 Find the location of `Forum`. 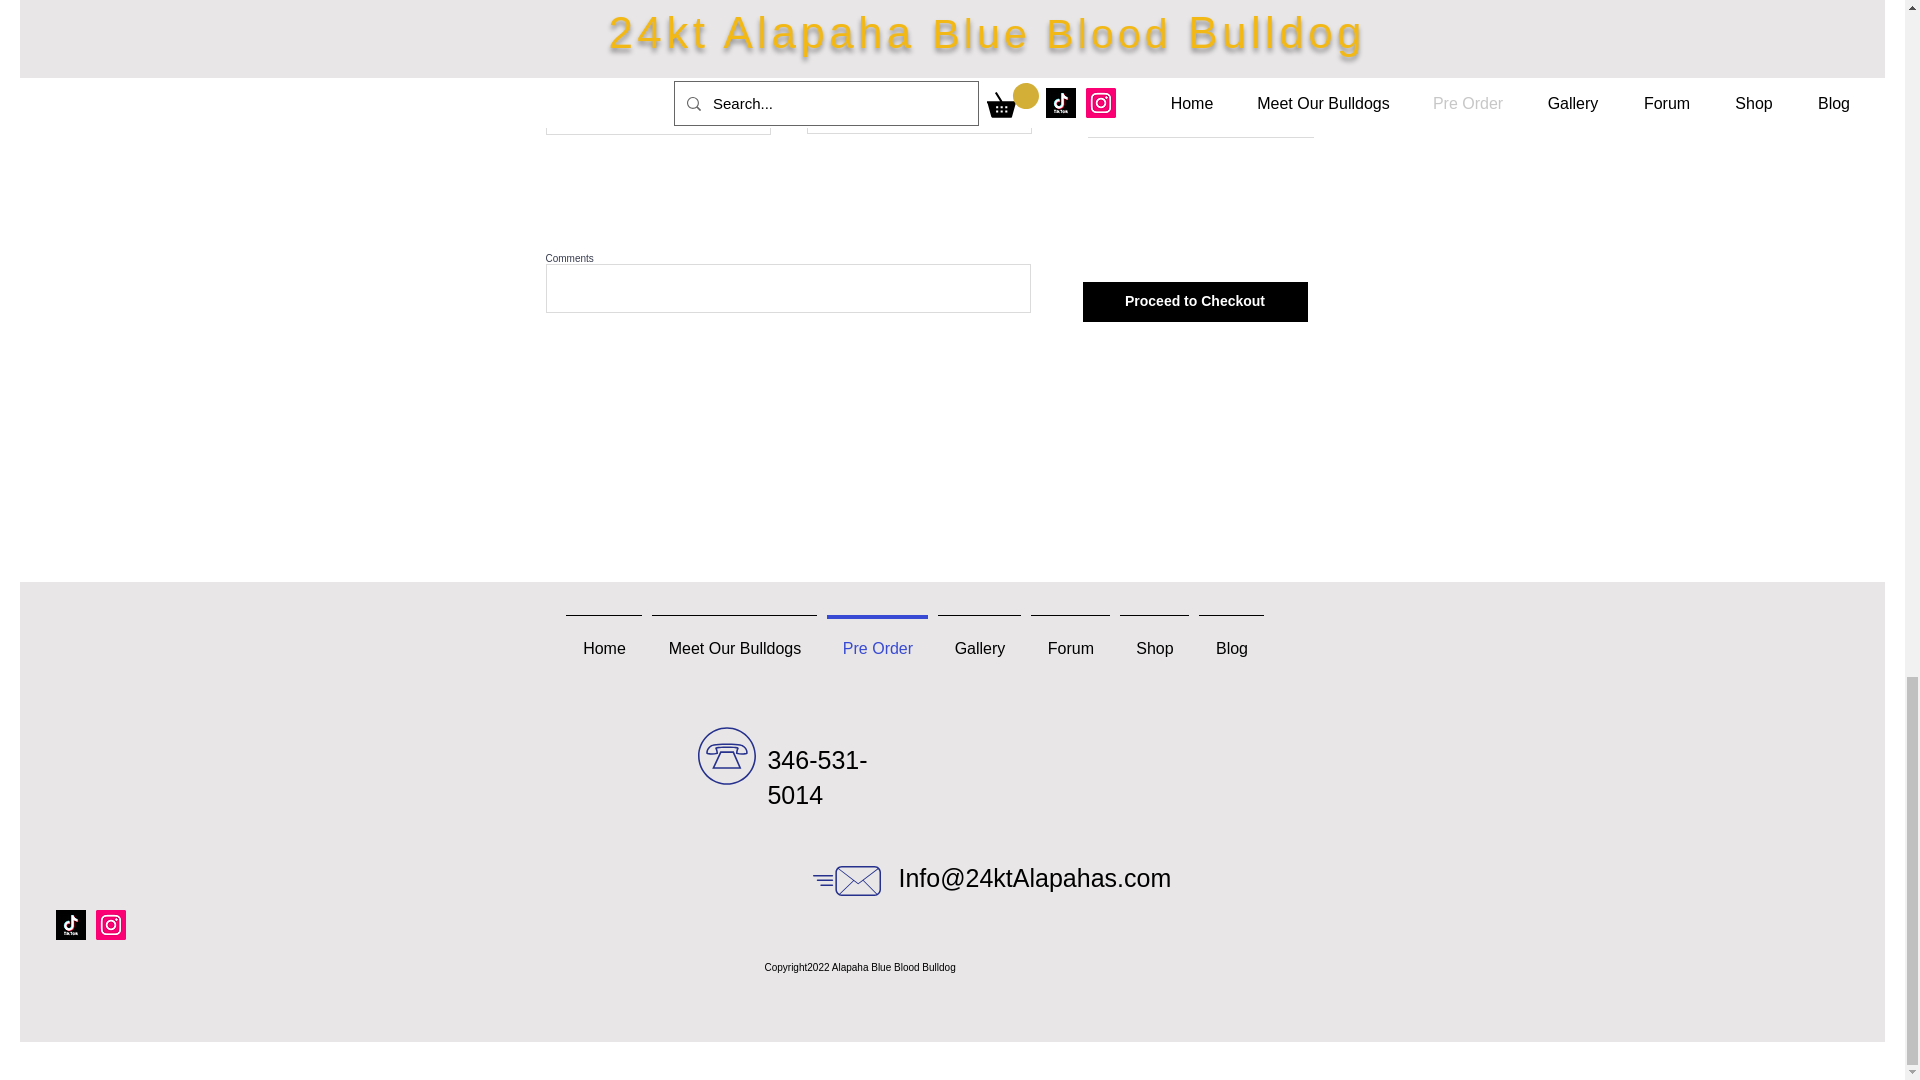

Forum is located at coordinates (1070, 640).